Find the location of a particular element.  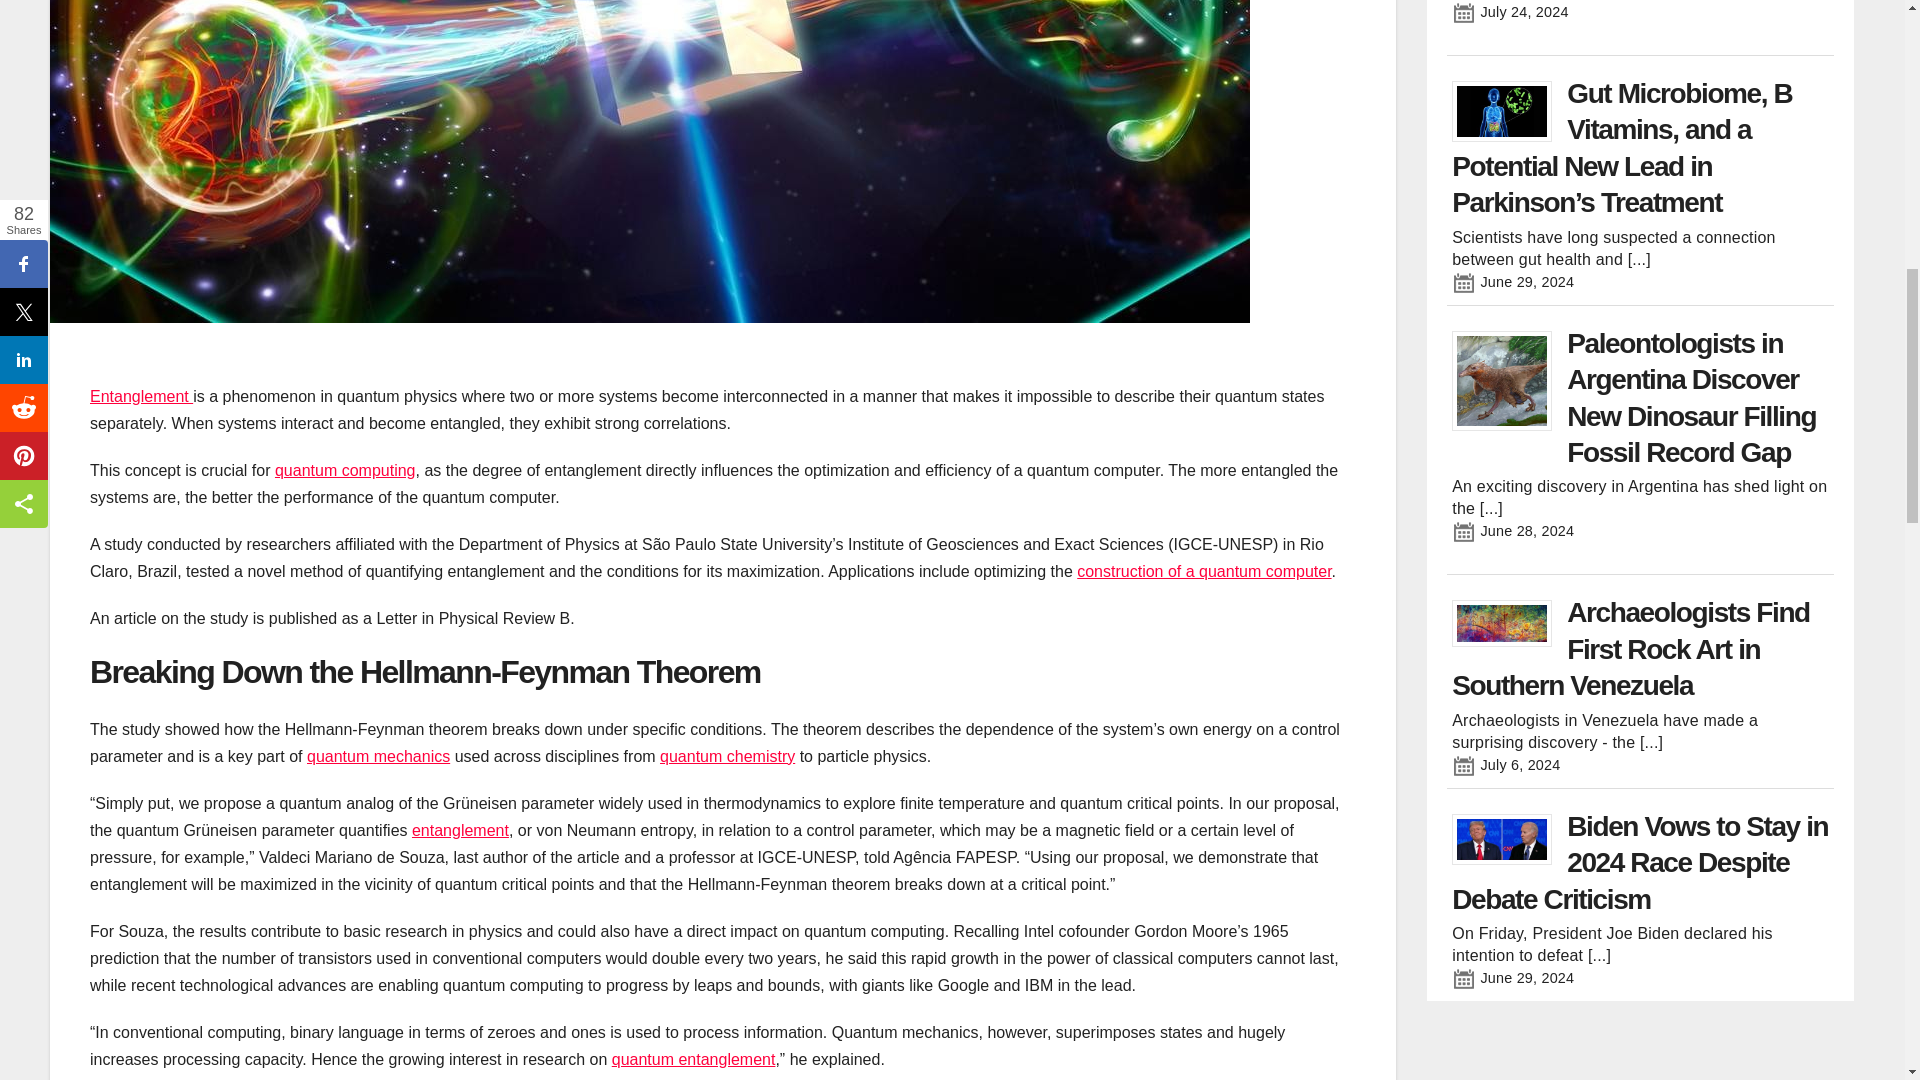

quantum chemistry is located at coordinates (727, 756).